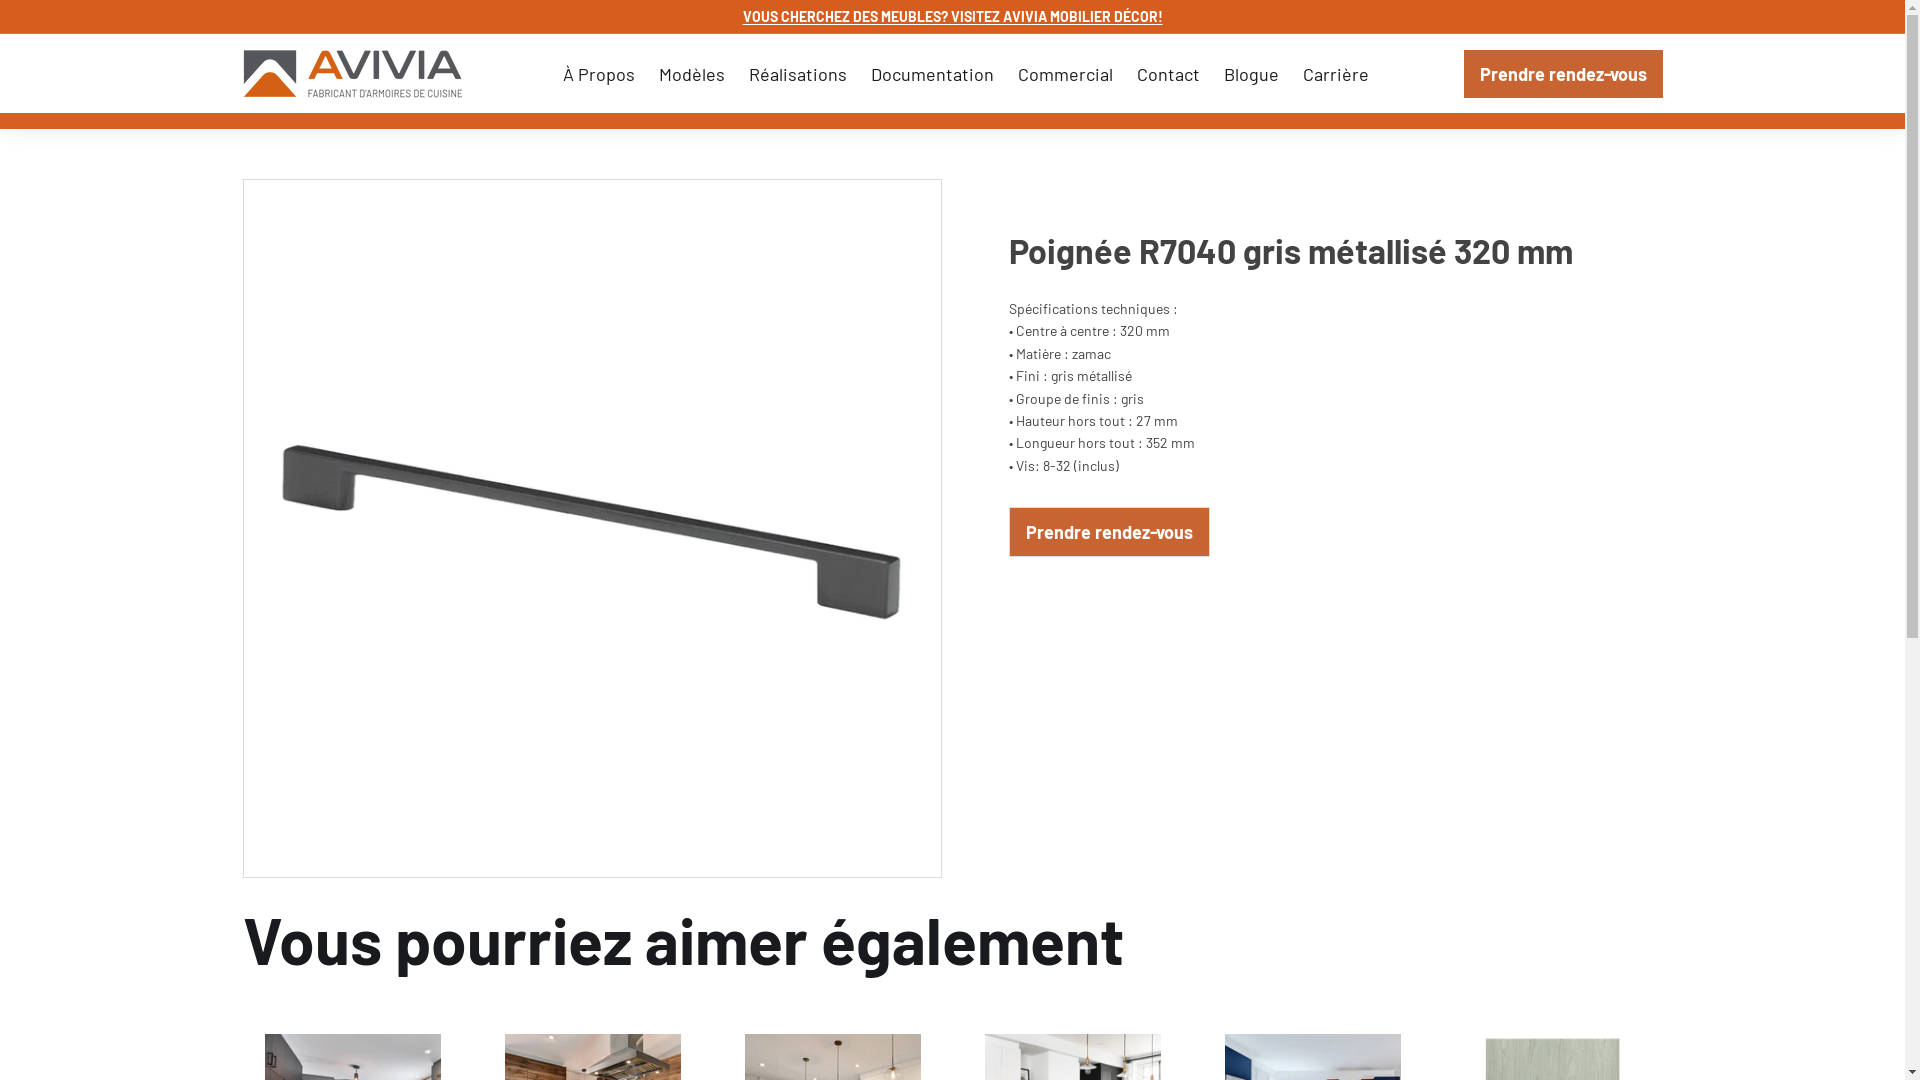 This screenshot has width=1920, height=1080. I want to click on Commercial, so click(1065, 74).